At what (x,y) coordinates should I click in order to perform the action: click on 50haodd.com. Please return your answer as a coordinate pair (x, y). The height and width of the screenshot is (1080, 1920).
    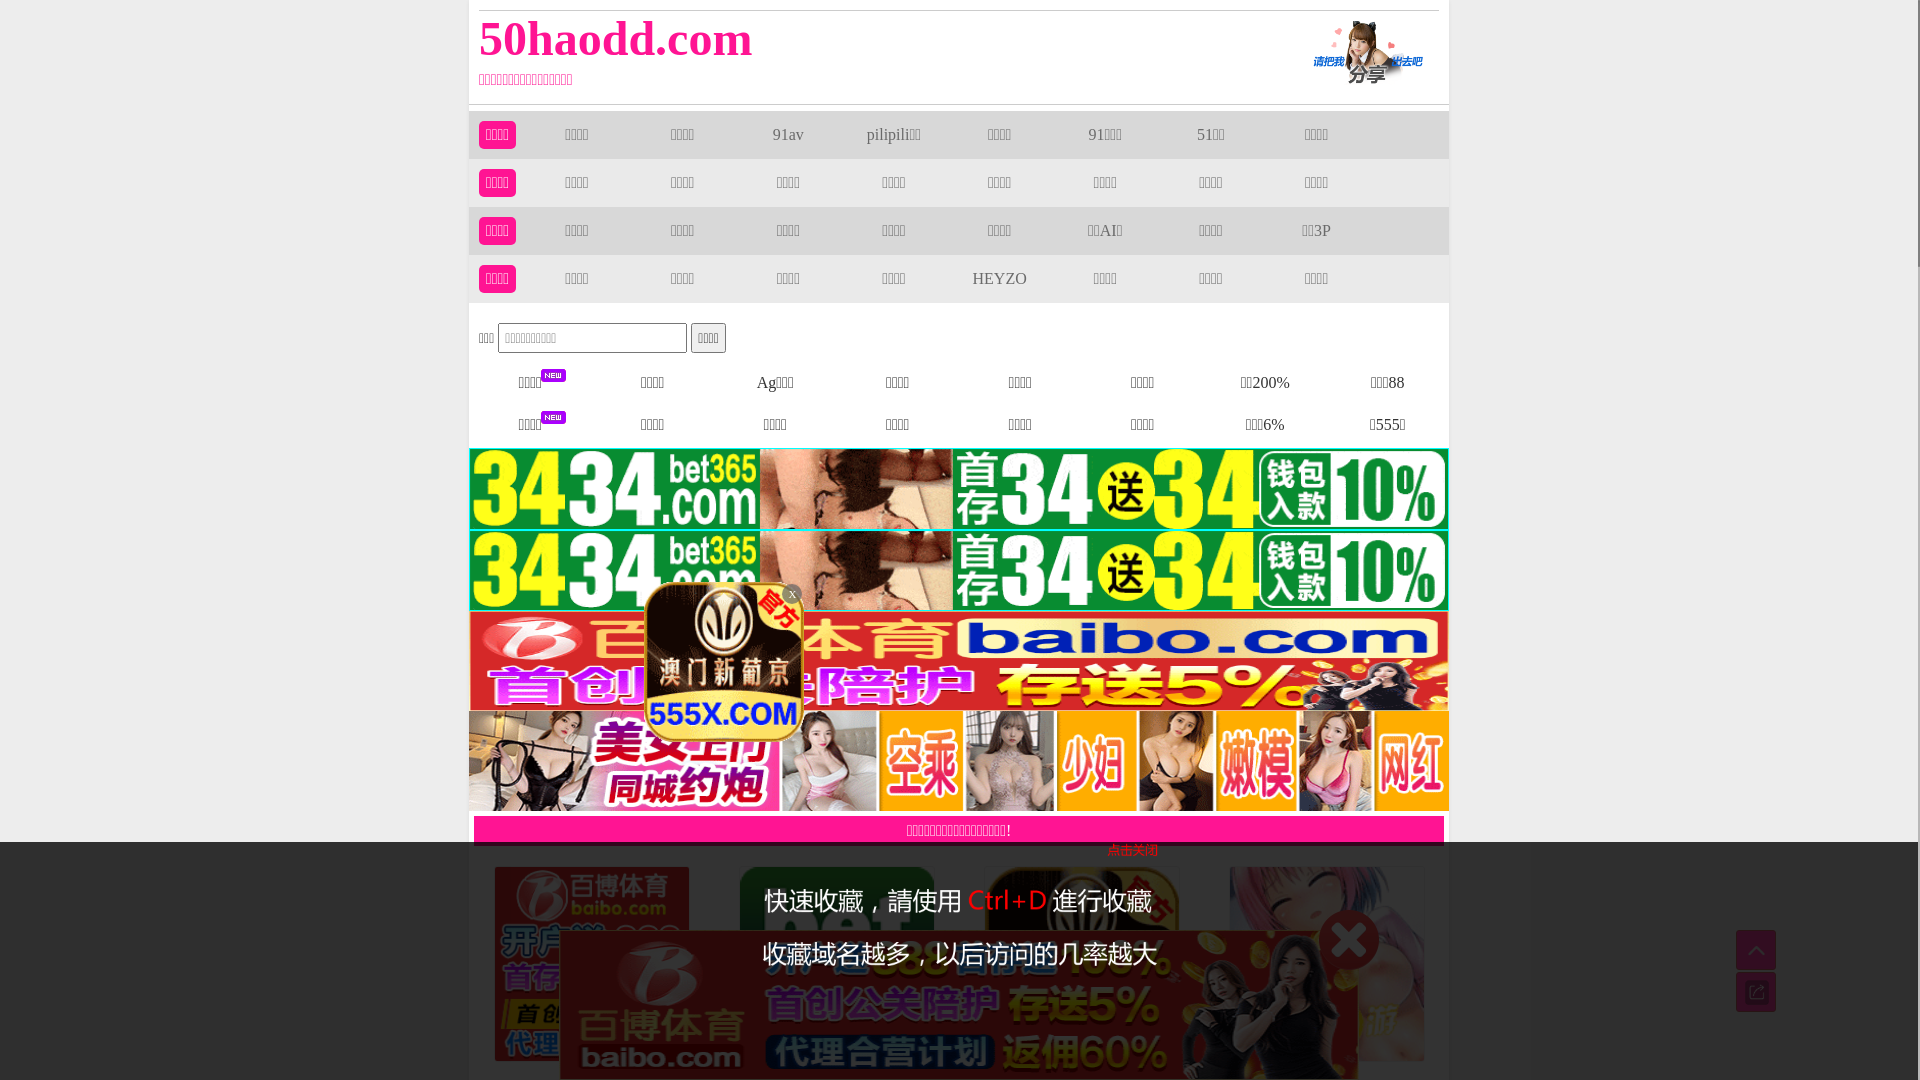
    Looking at the image, I should click on (863, 38).